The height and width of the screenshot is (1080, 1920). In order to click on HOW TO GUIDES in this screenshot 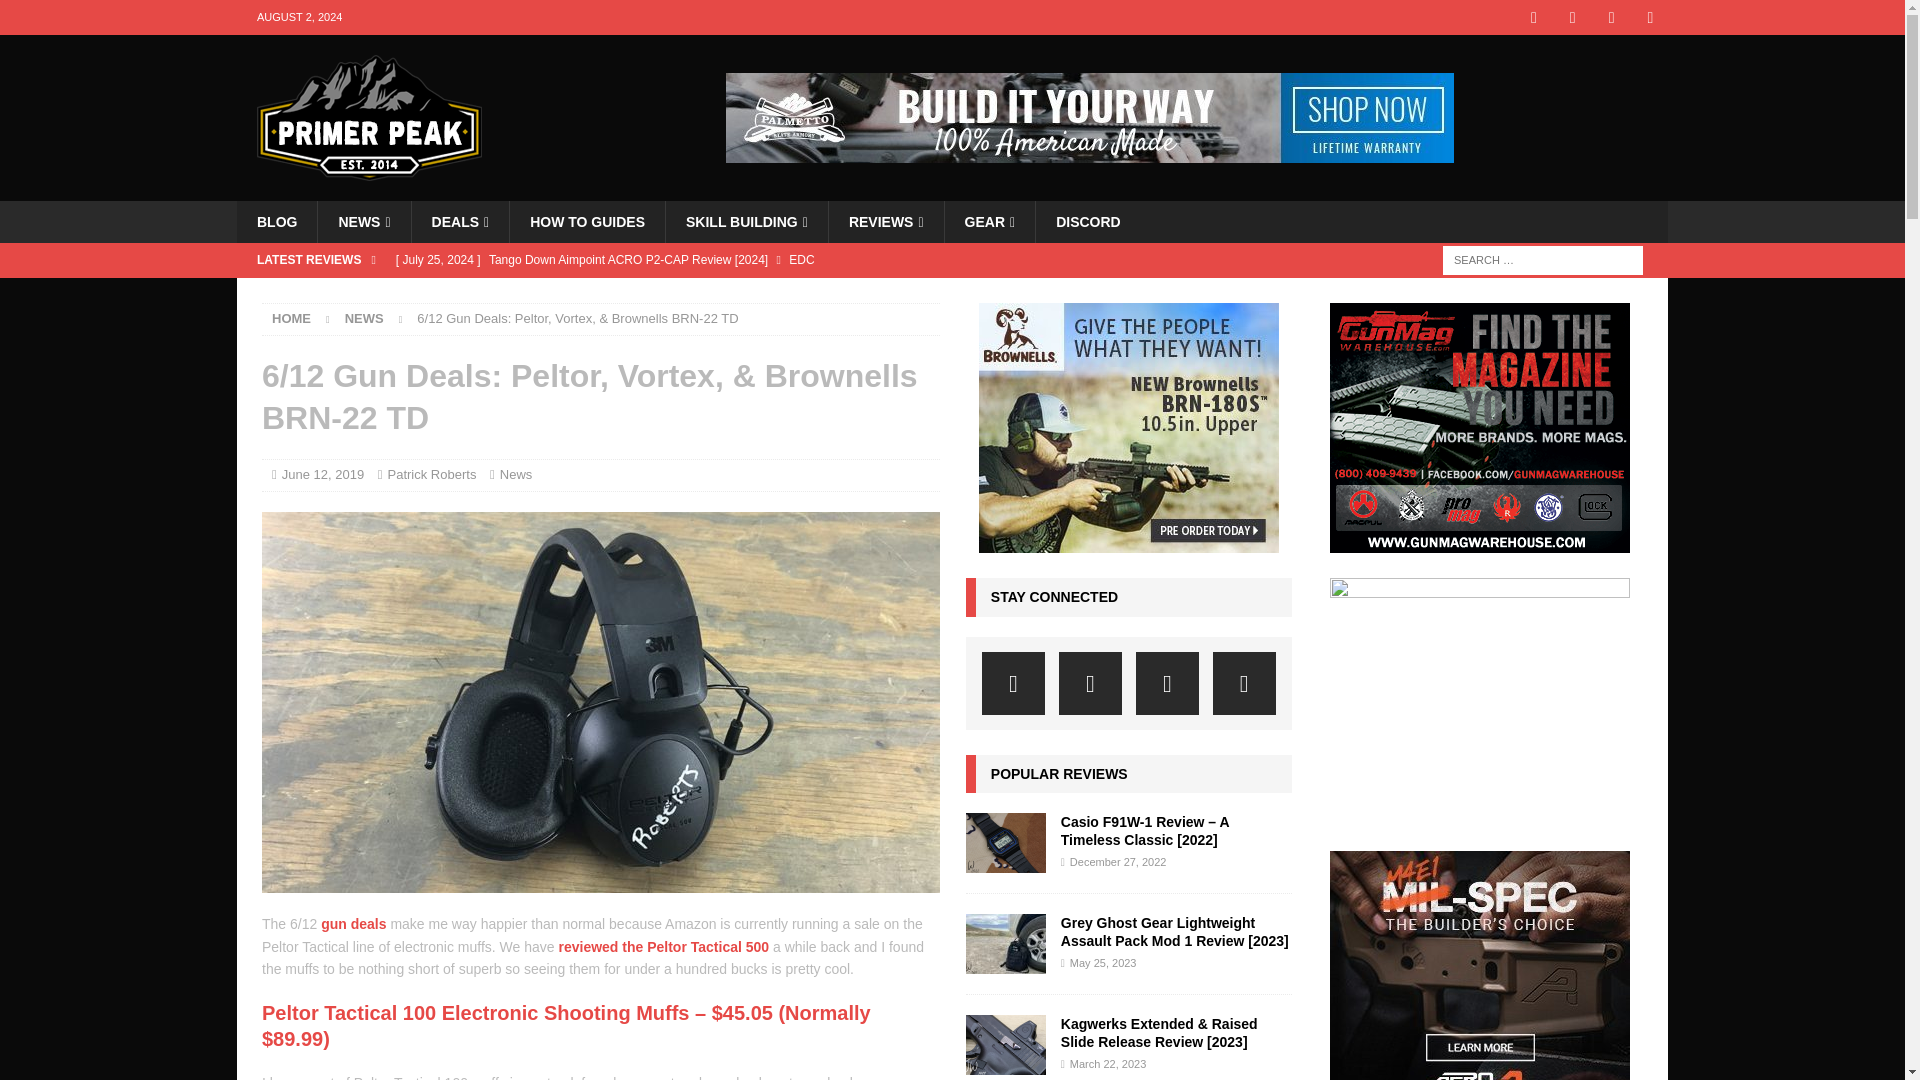, I will do `click(586, 222)`.